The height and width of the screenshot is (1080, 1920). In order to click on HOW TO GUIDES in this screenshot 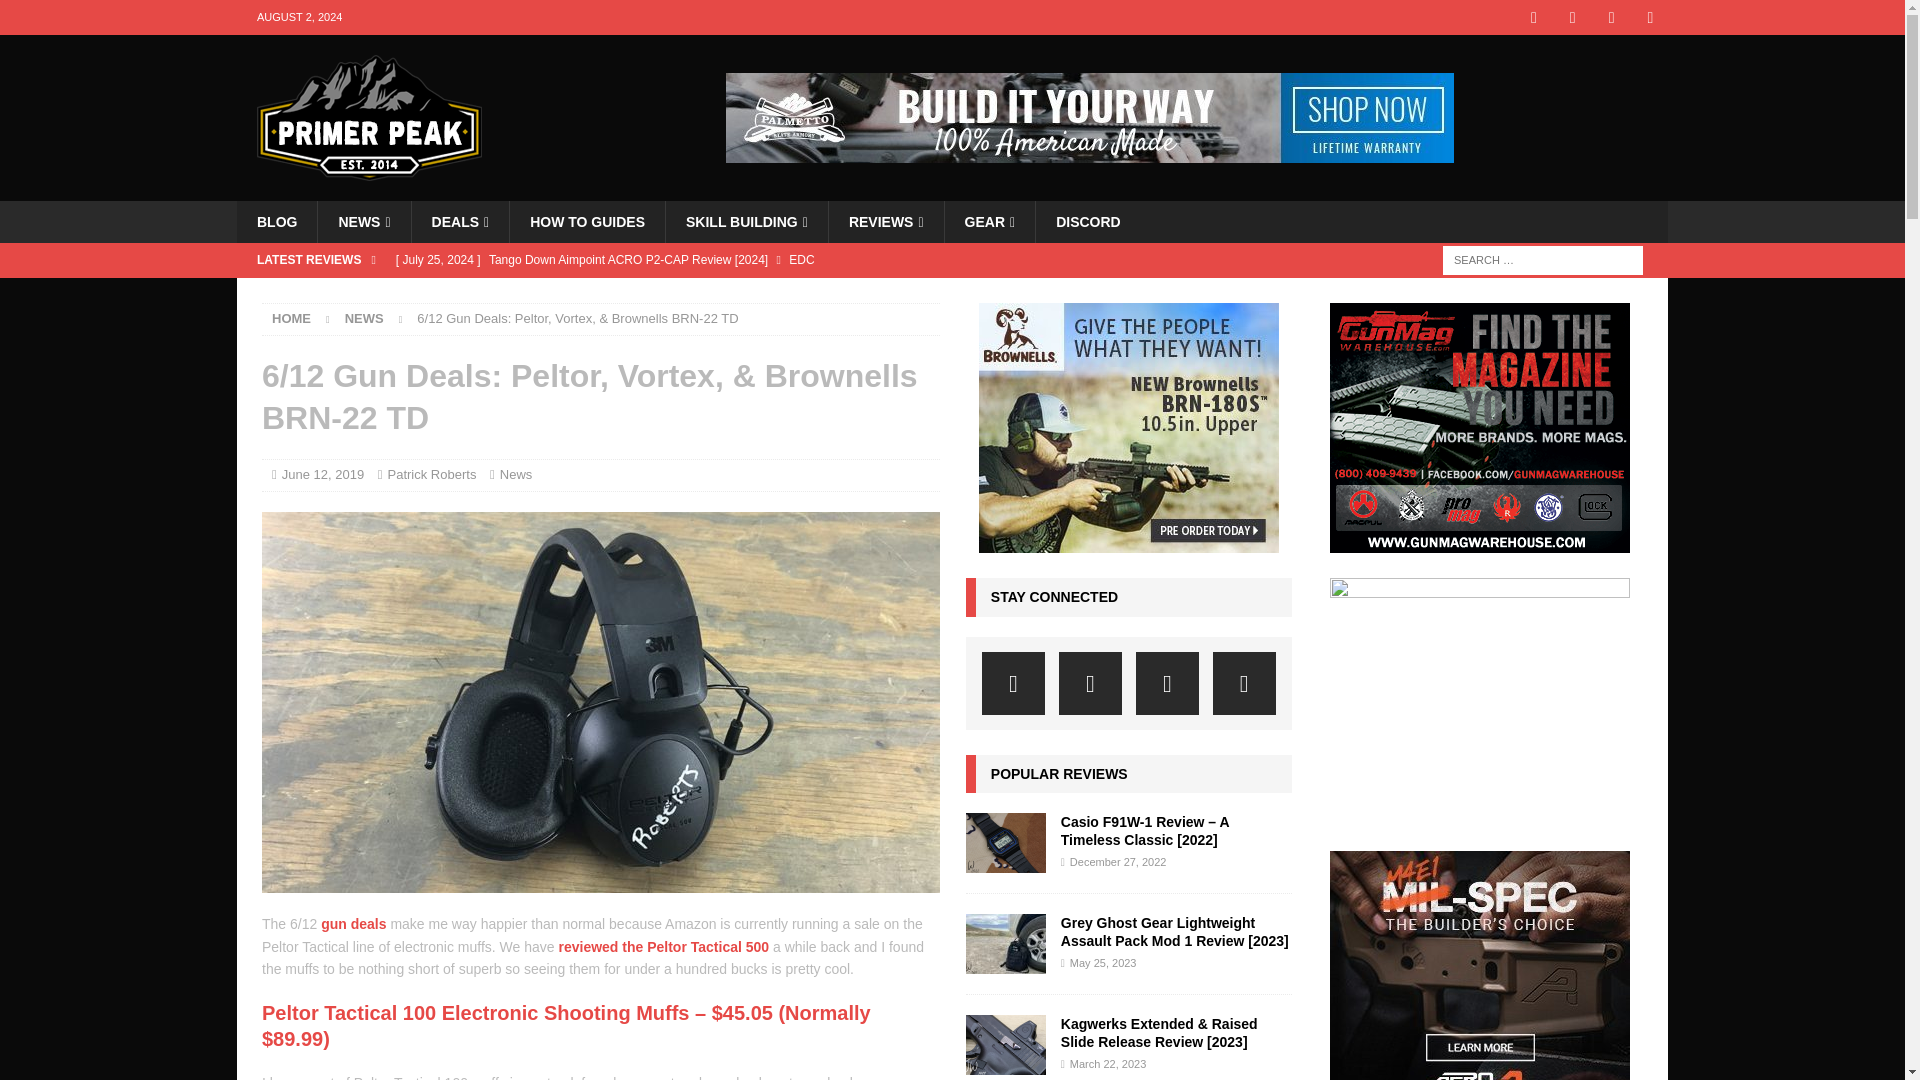, I will do `click(586, 222)`.